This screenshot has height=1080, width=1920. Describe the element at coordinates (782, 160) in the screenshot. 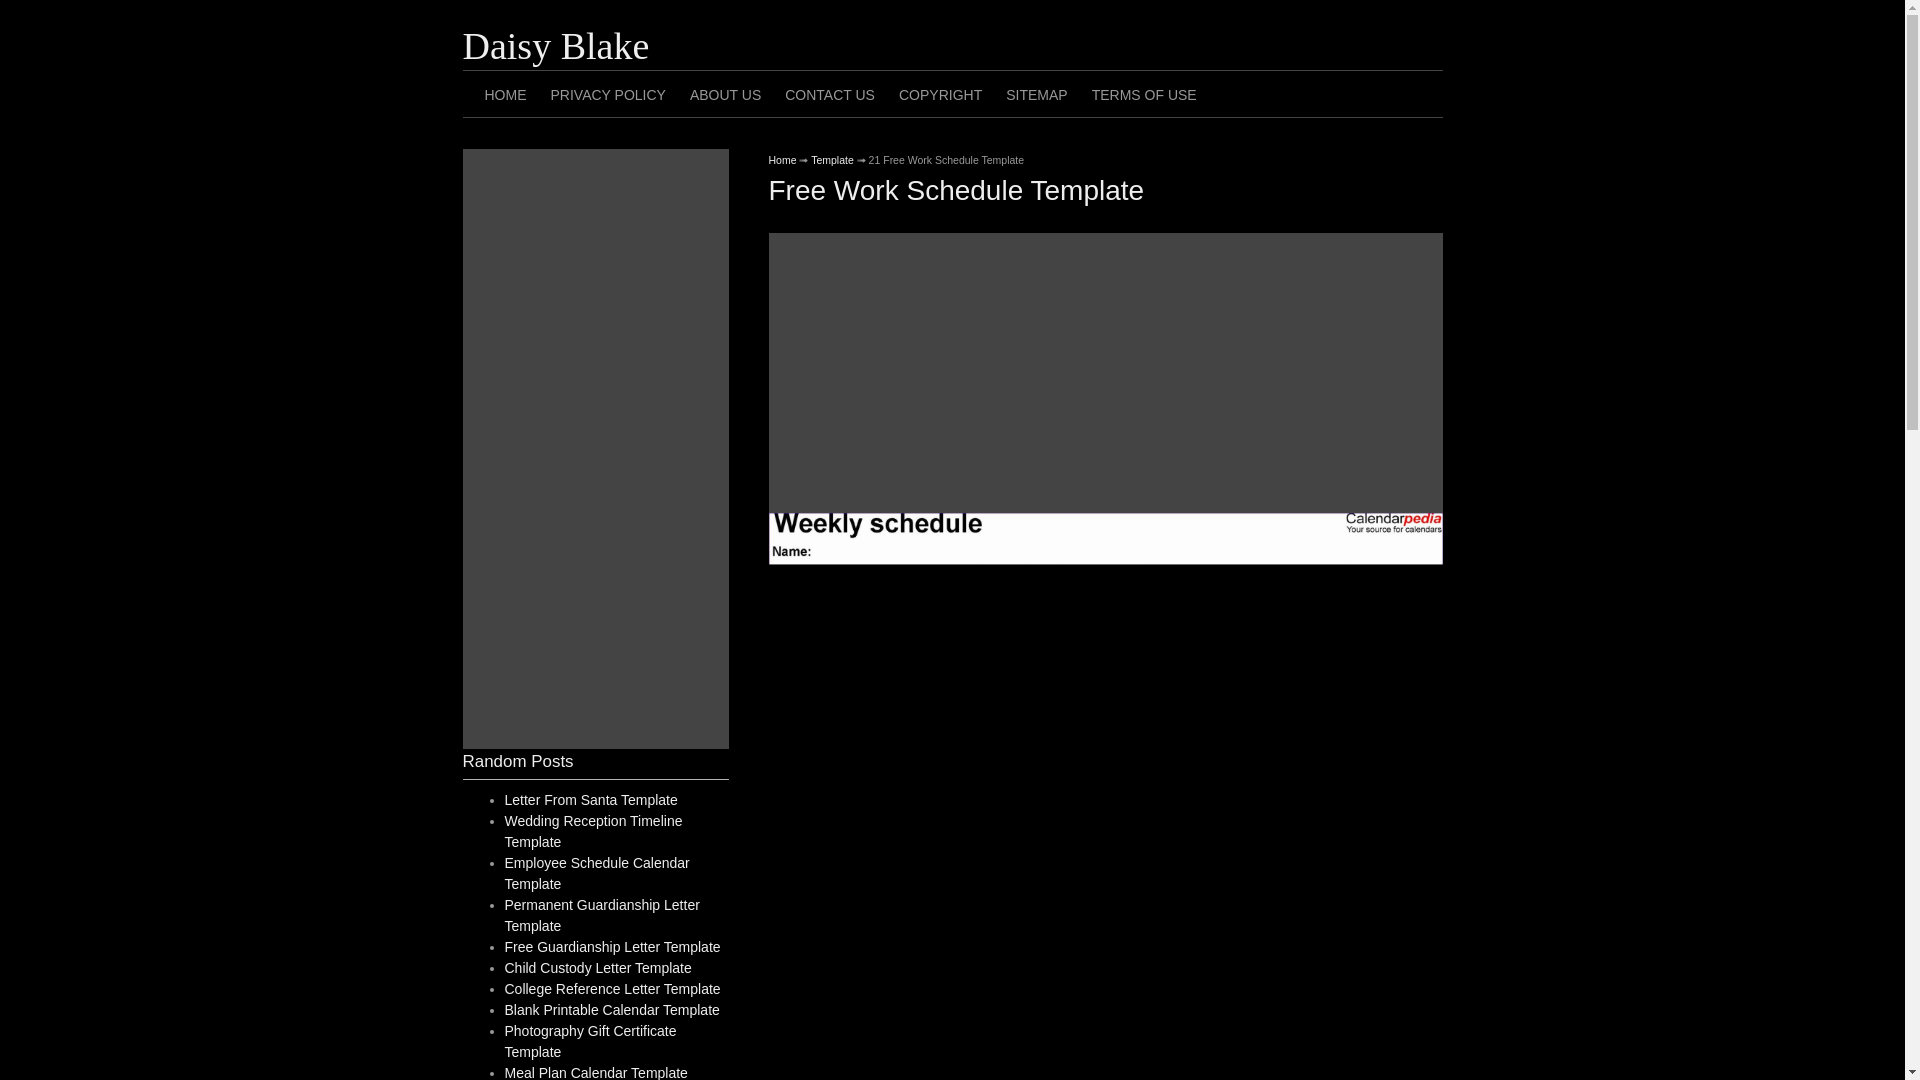

I see `Home` at that location.